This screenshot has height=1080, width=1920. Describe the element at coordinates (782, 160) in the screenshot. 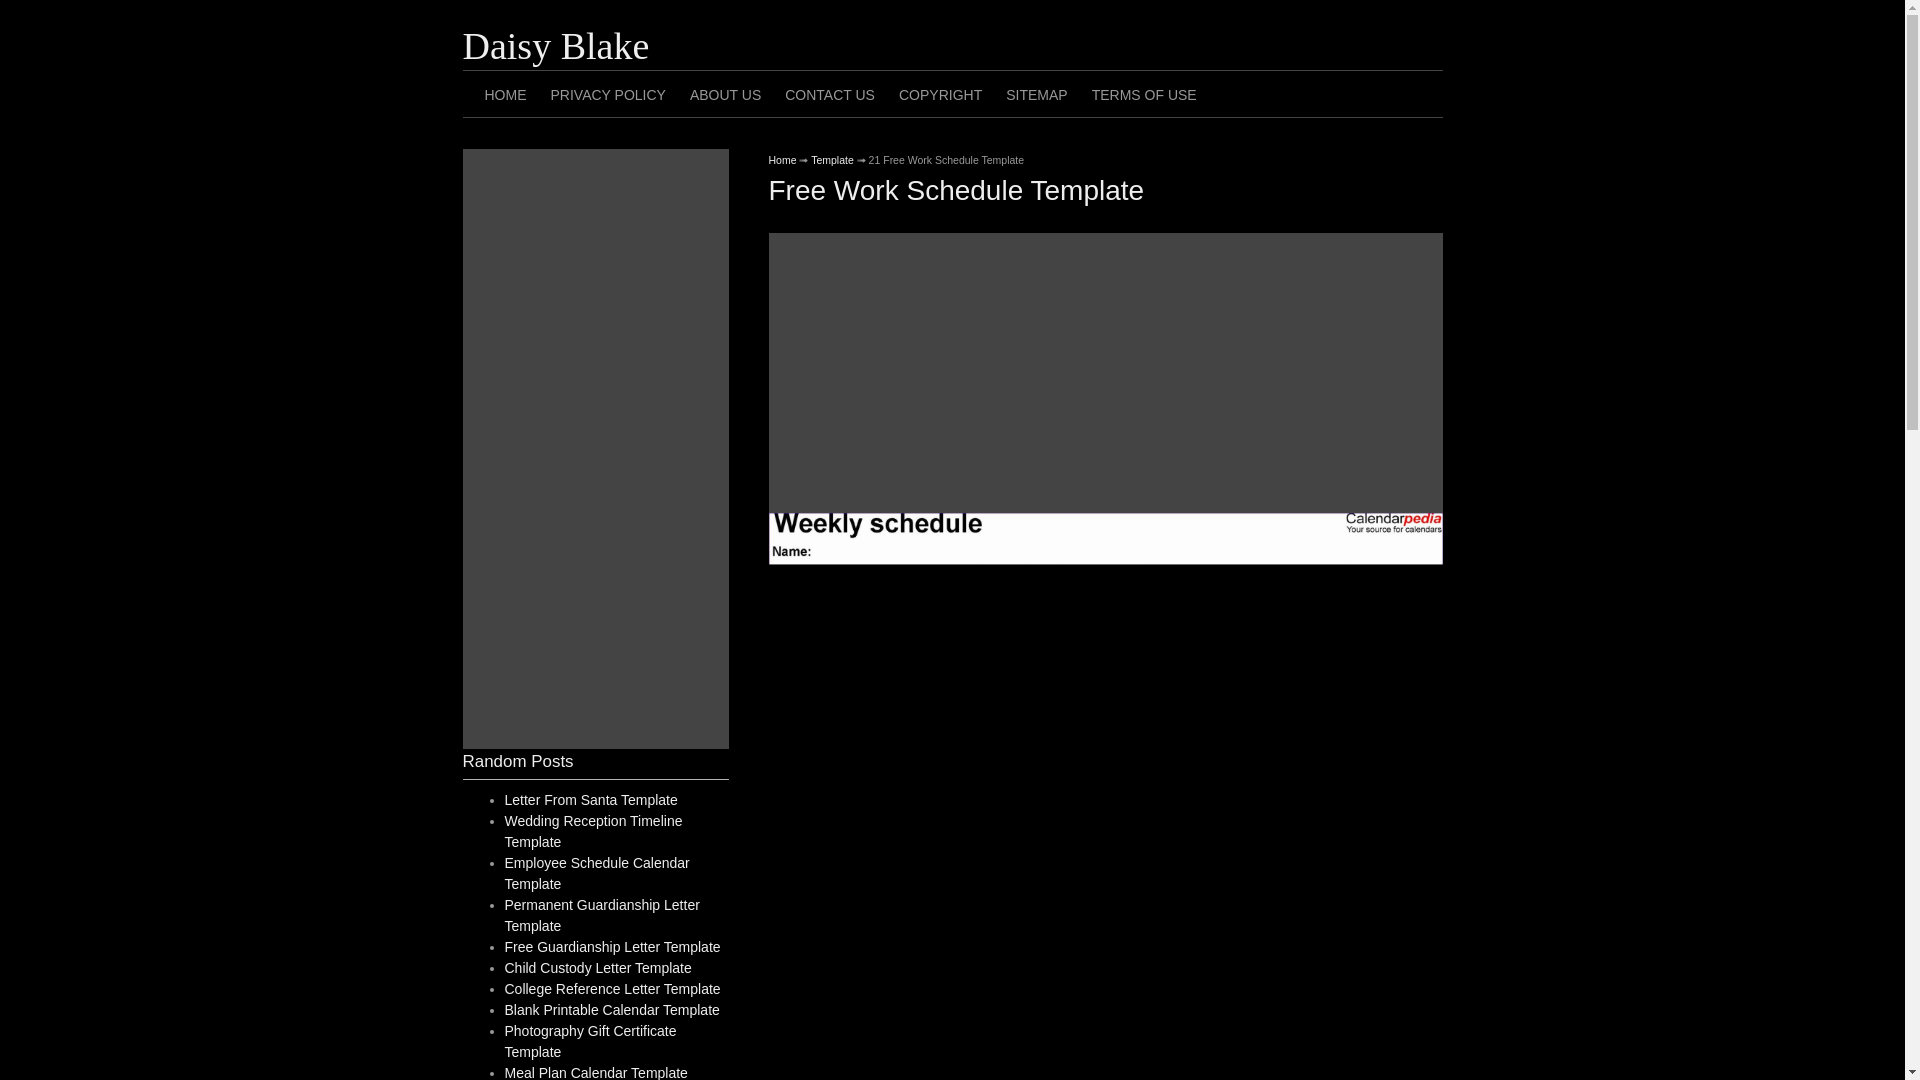

I see `Home` at that location.